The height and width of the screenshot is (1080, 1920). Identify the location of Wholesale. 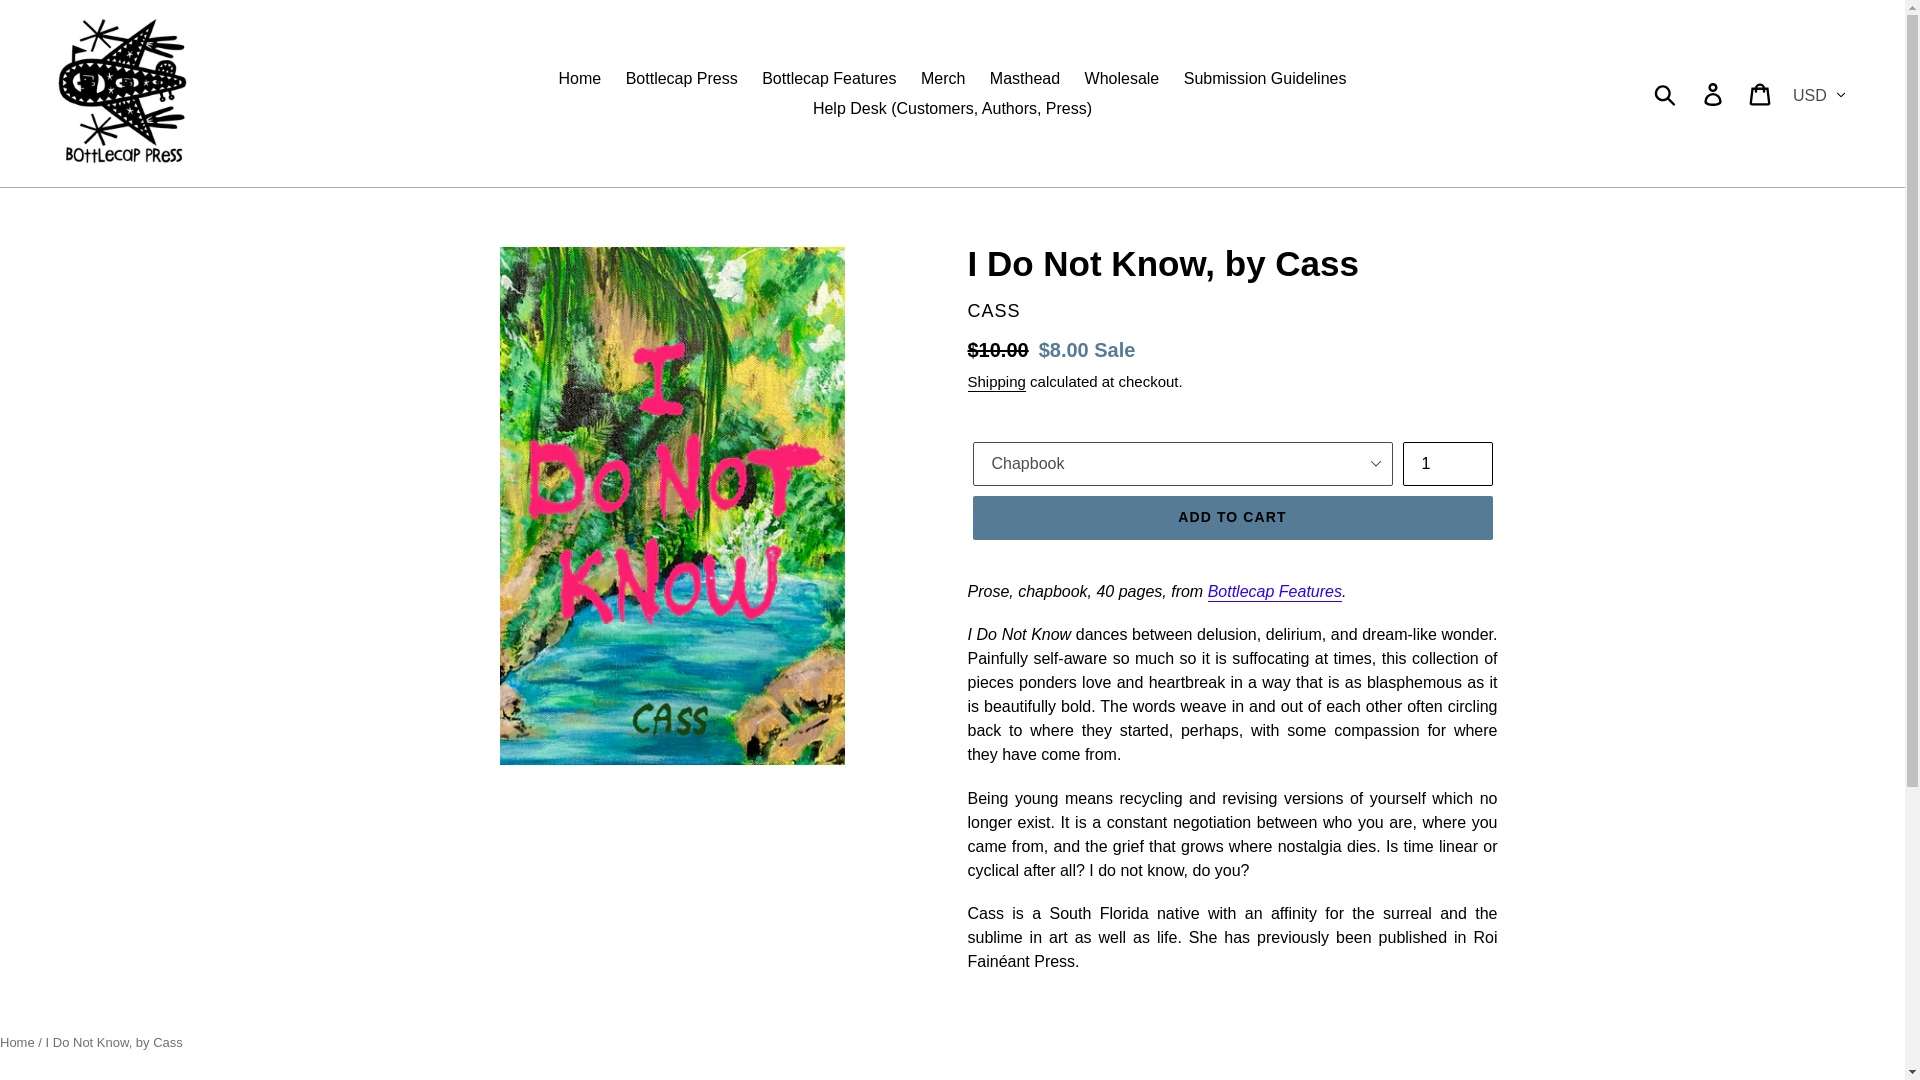
(1122, 78).